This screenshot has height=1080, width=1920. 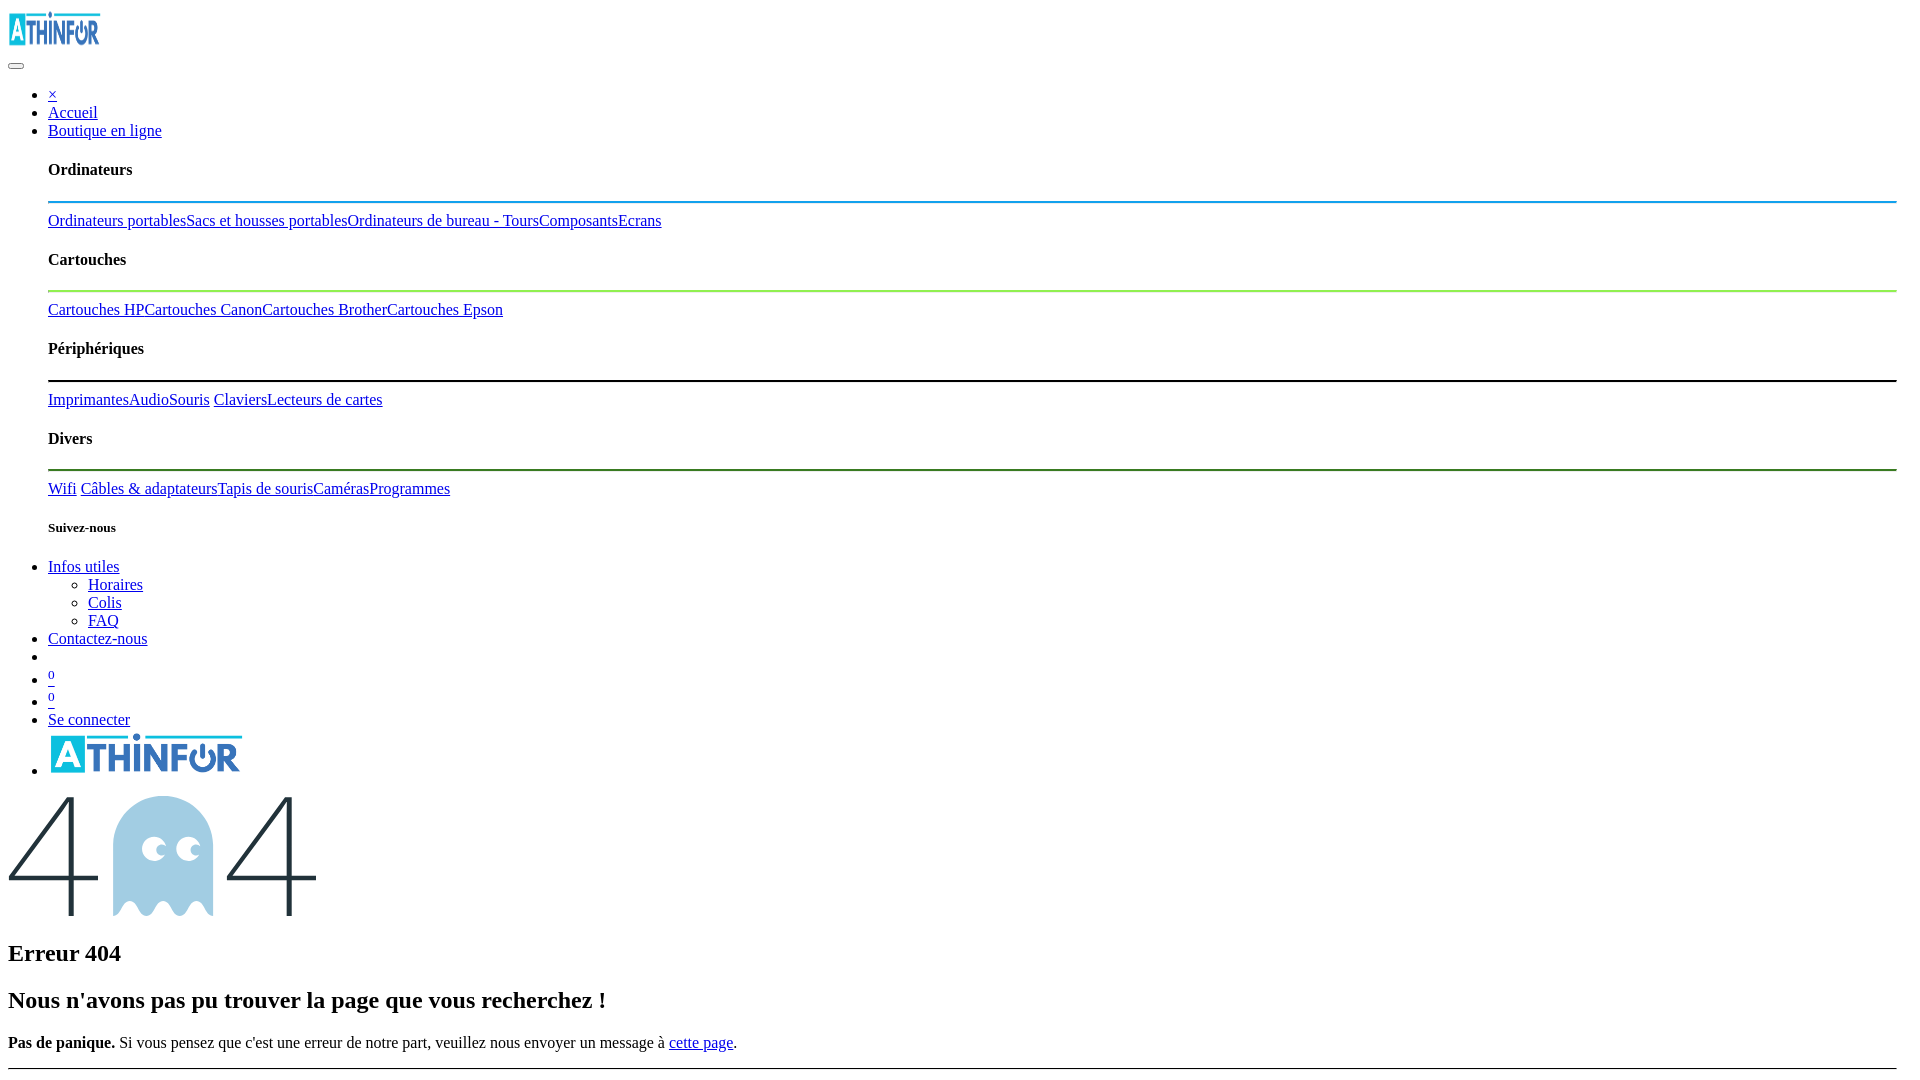 What do you see at coordinates (56, 42) in the screenshot?
I see `Athinfor` at bounding box center [56, 42].